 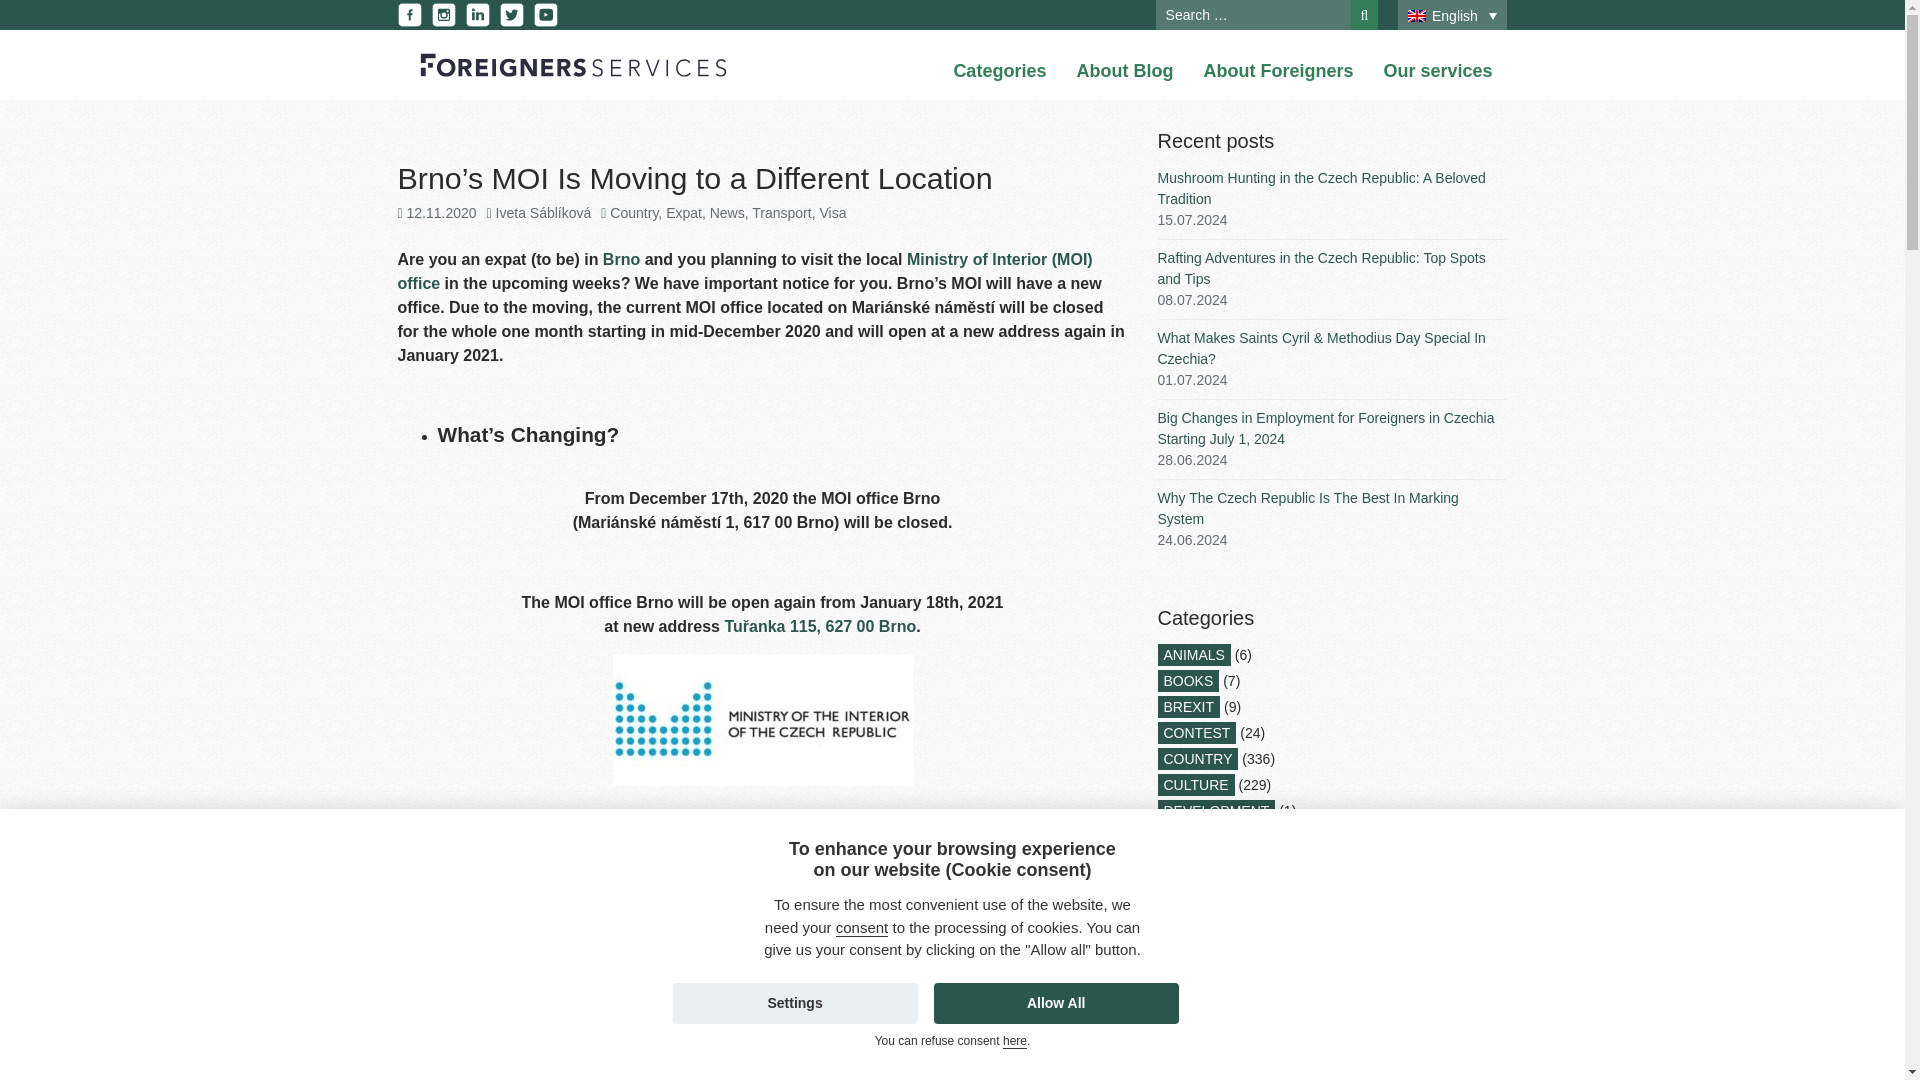 I want to click on News, so click(x=727, y=213).